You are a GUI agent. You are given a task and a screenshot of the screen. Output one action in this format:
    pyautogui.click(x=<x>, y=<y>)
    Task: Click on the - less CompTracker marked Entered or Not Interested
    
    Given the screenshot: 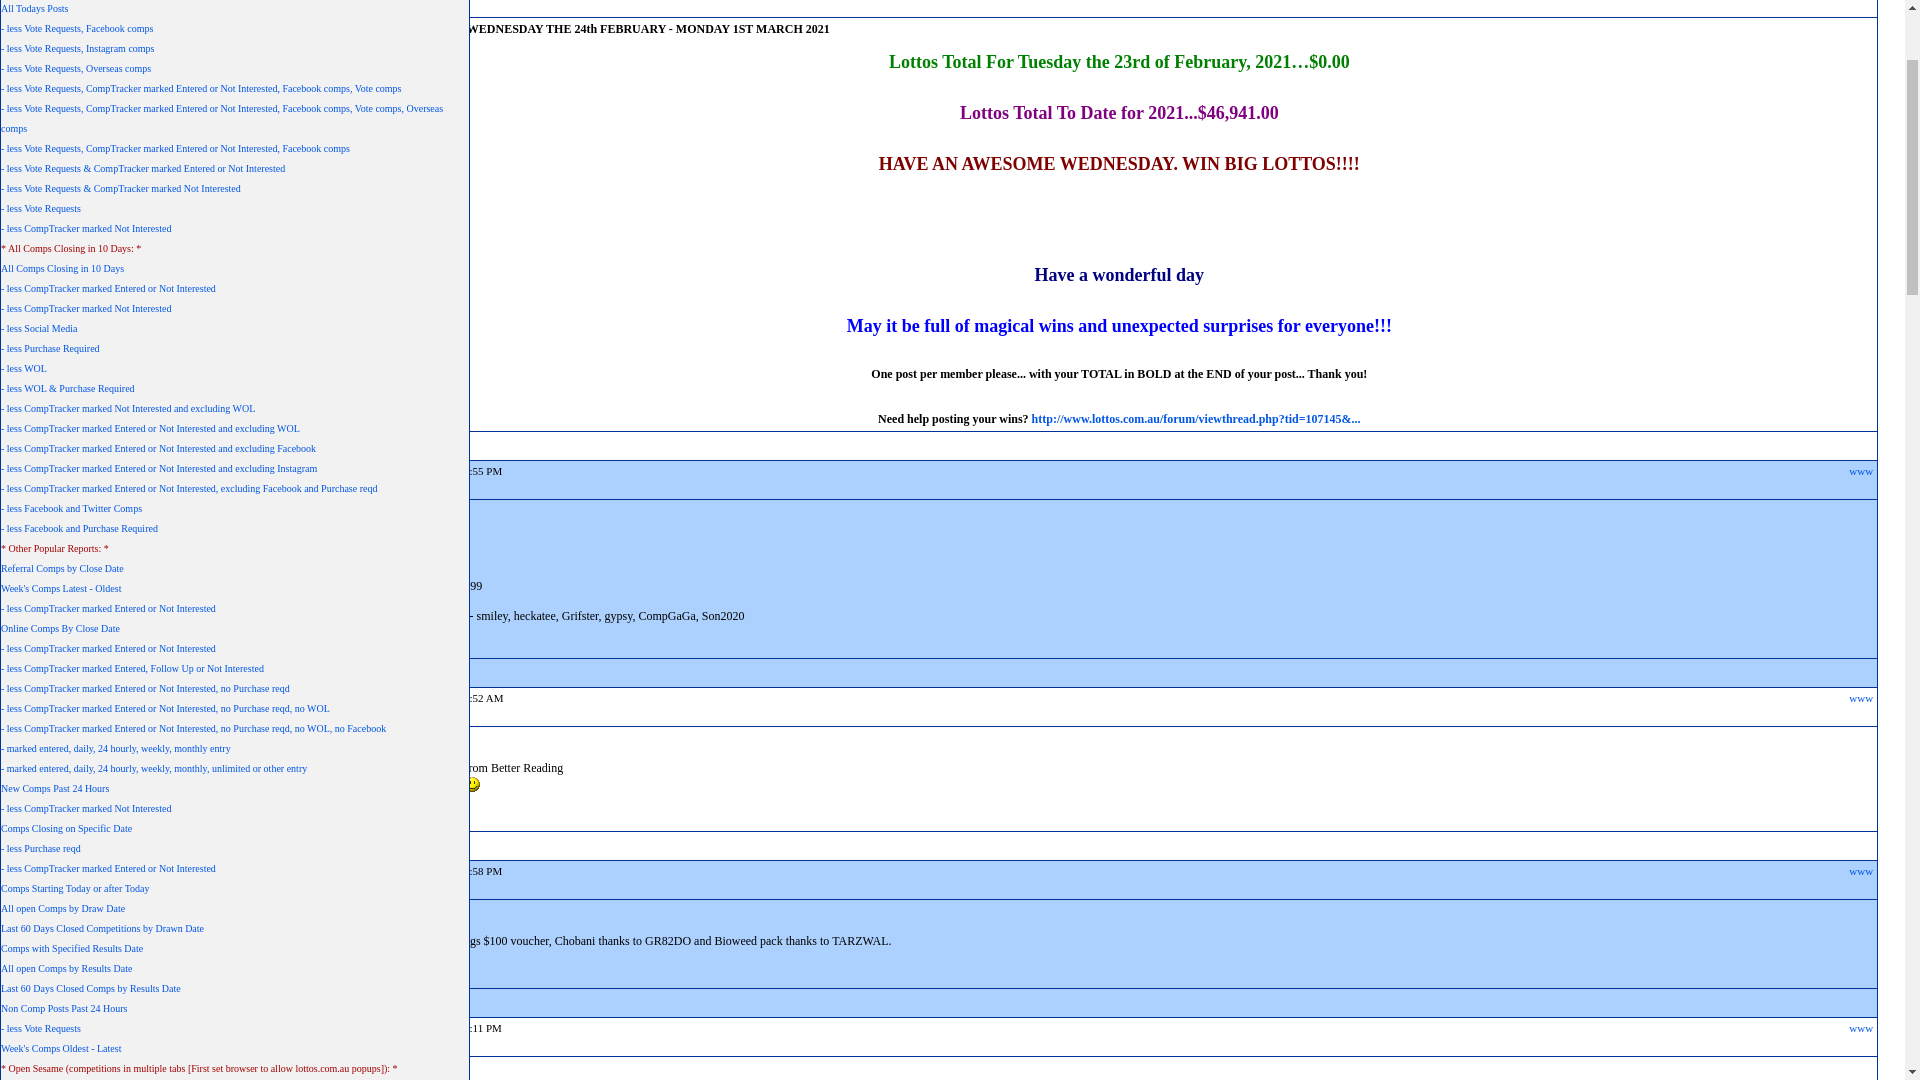 What is the action you would take?
    pyautogui.click(x=108, y=818)
    